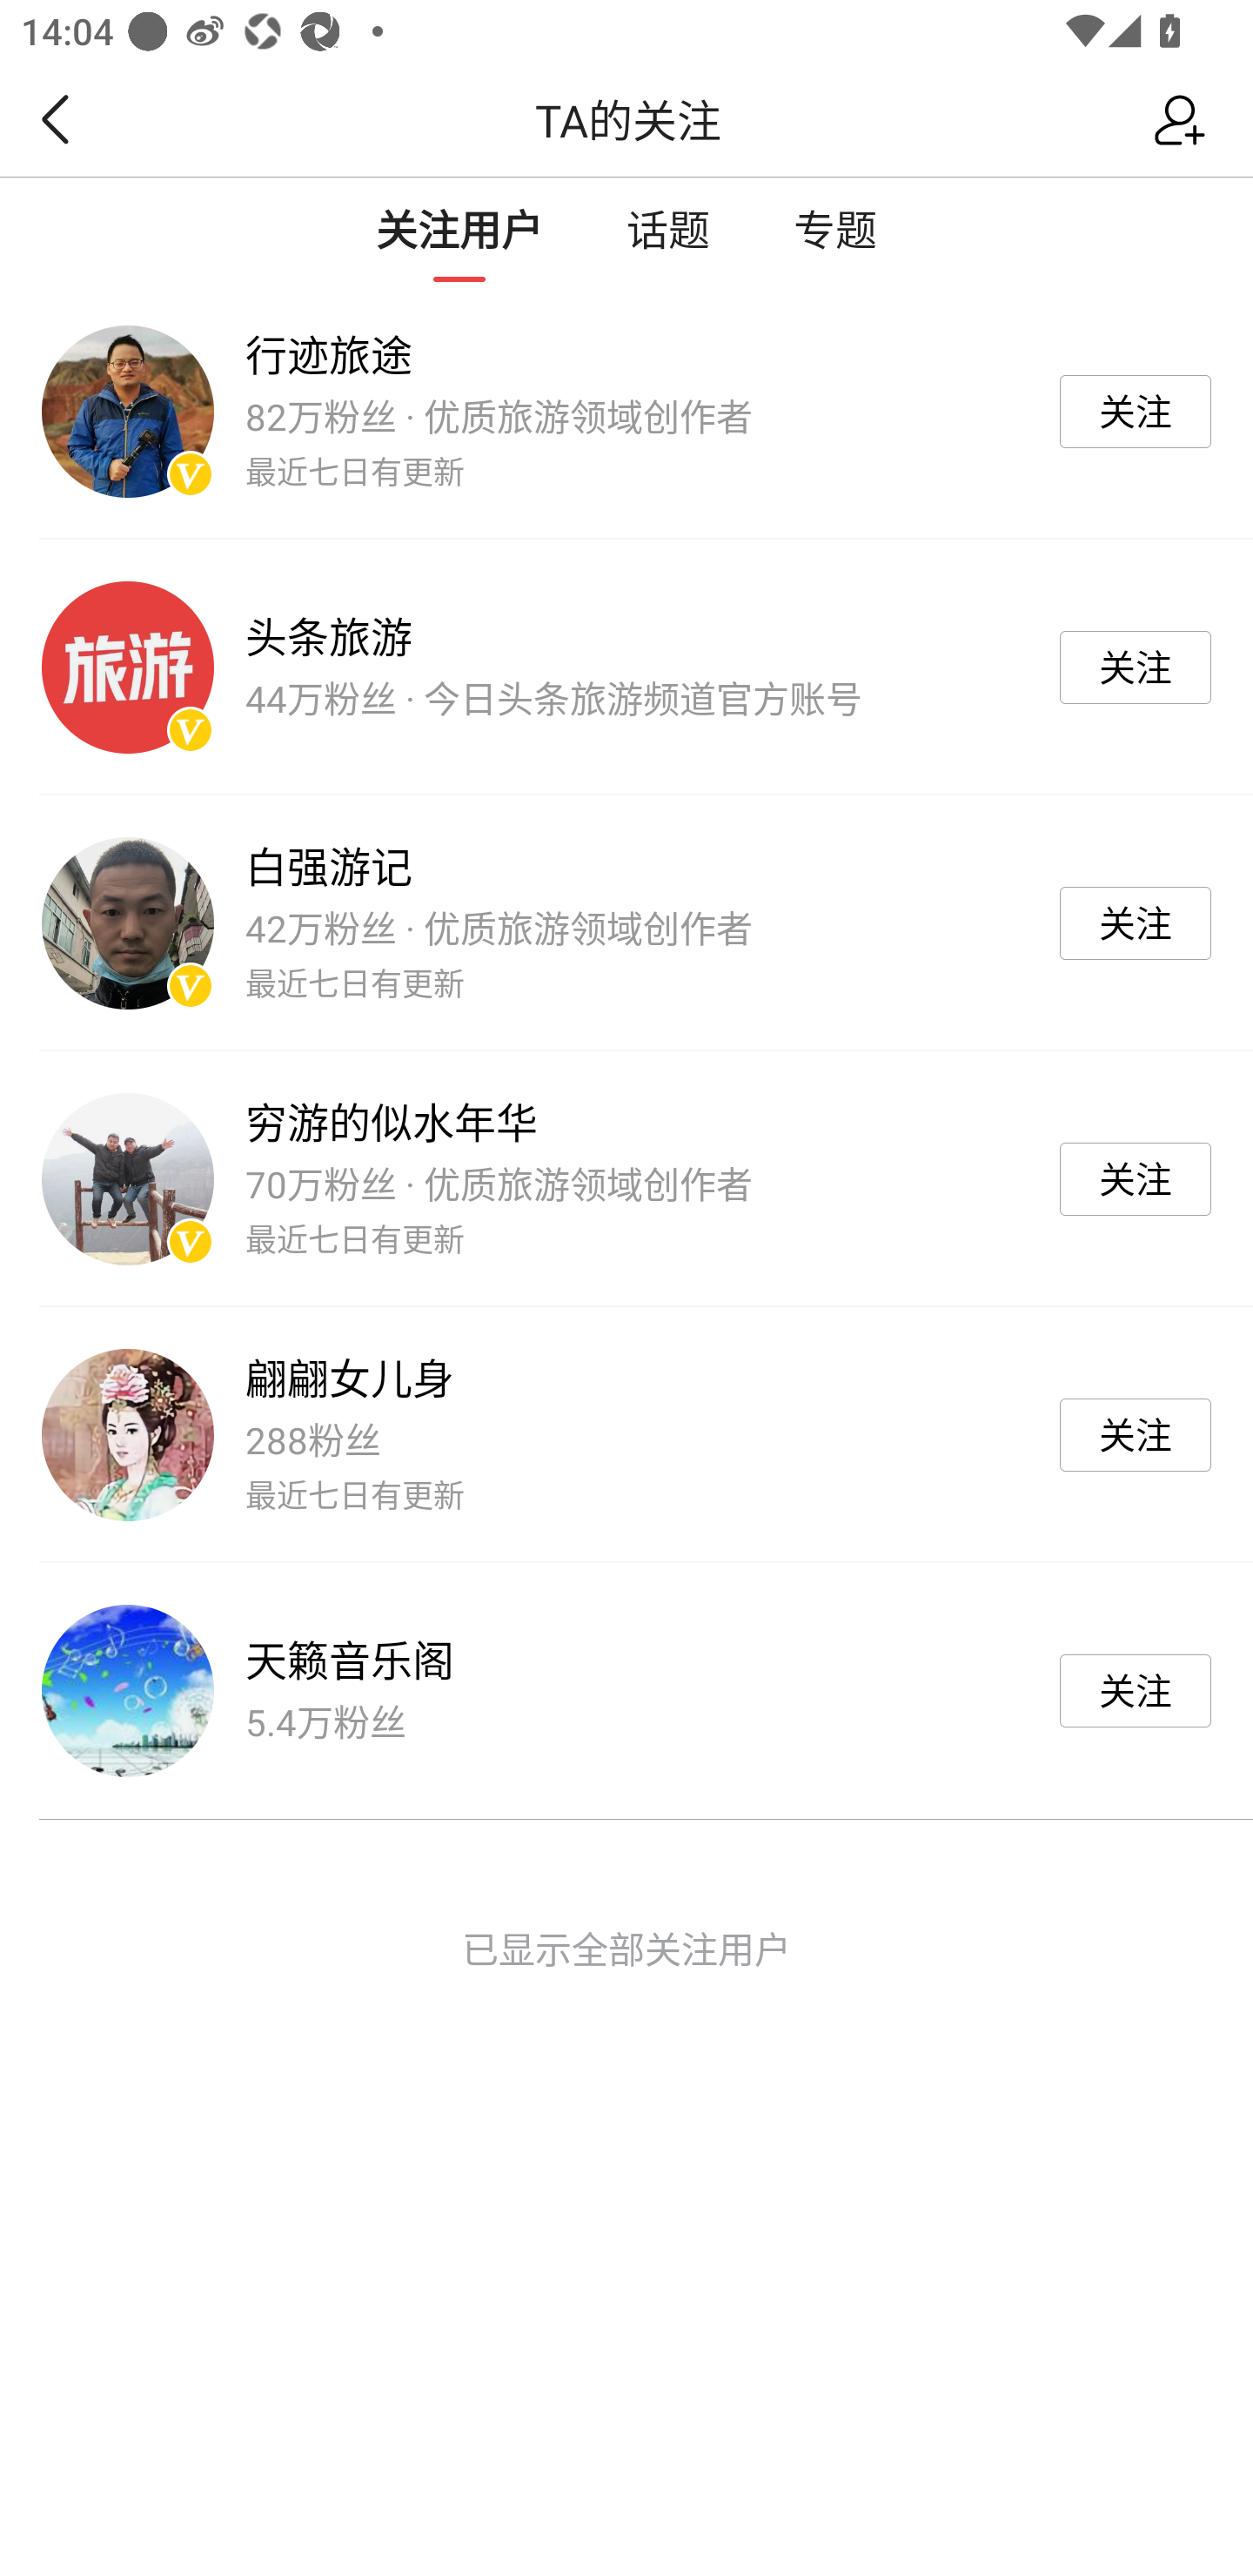  What do you see at coordinates (45, 120) in the screenshot?
I see `返回` at bounding box center [45, 120].